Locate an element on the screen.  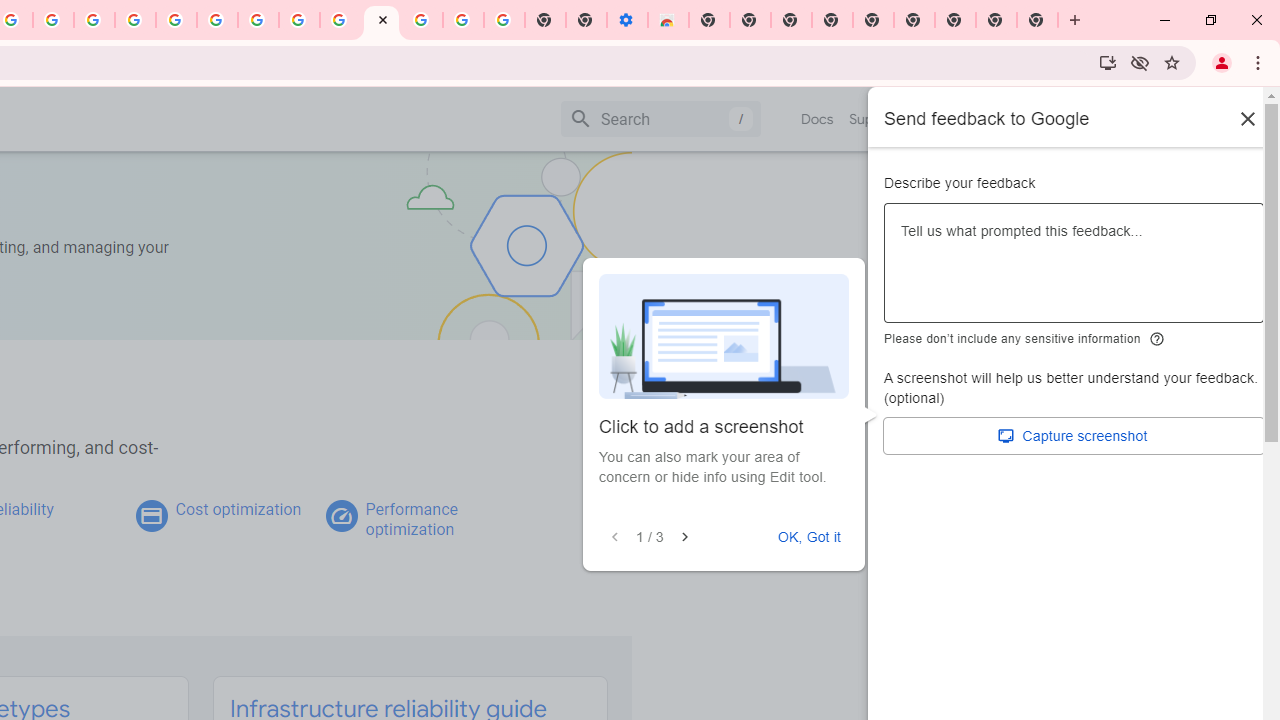
Sign in - Google Accounts is located at coordinates (176, 20).